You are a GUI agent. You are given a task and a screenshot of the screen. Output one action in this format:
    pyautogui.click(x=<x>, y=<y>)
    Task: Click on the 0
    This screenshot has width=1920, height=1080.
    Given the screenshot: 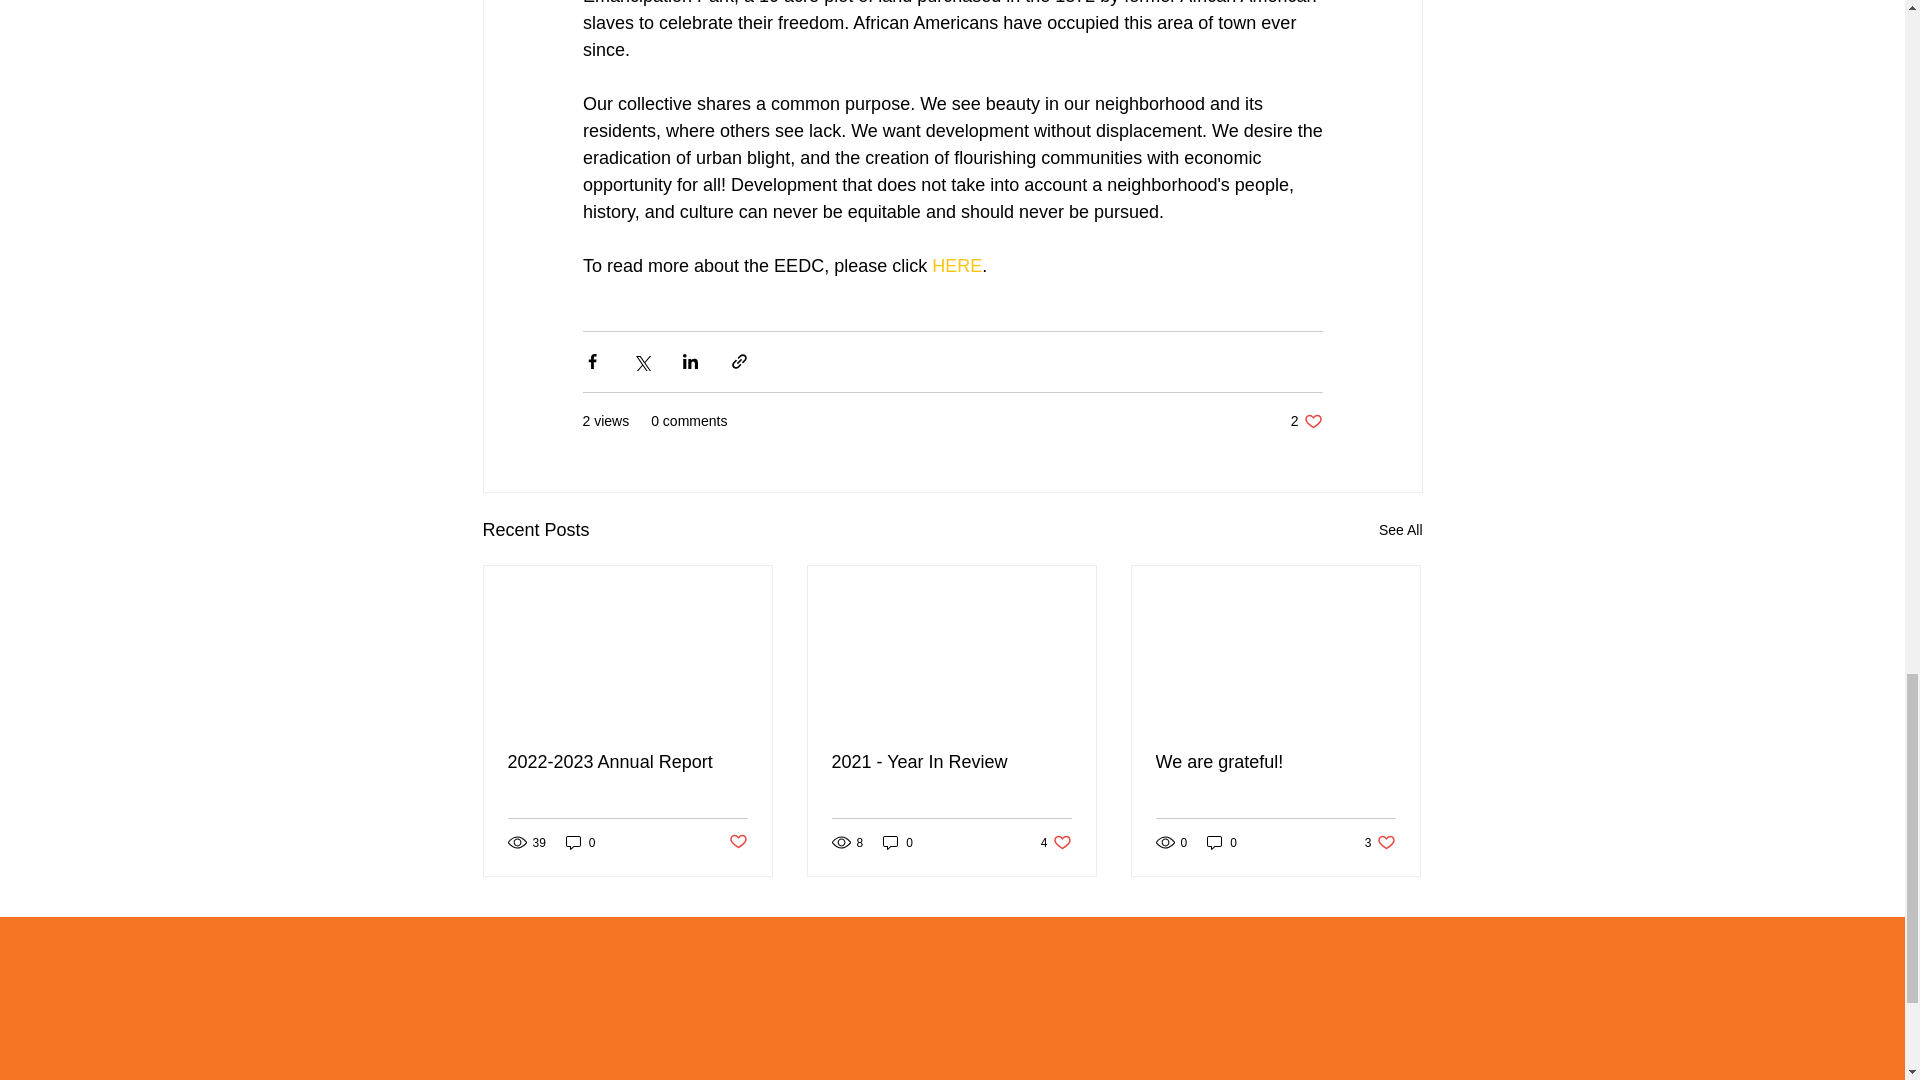 What is the action you would take?
    pyautogui.click(x=951, y=762)
    